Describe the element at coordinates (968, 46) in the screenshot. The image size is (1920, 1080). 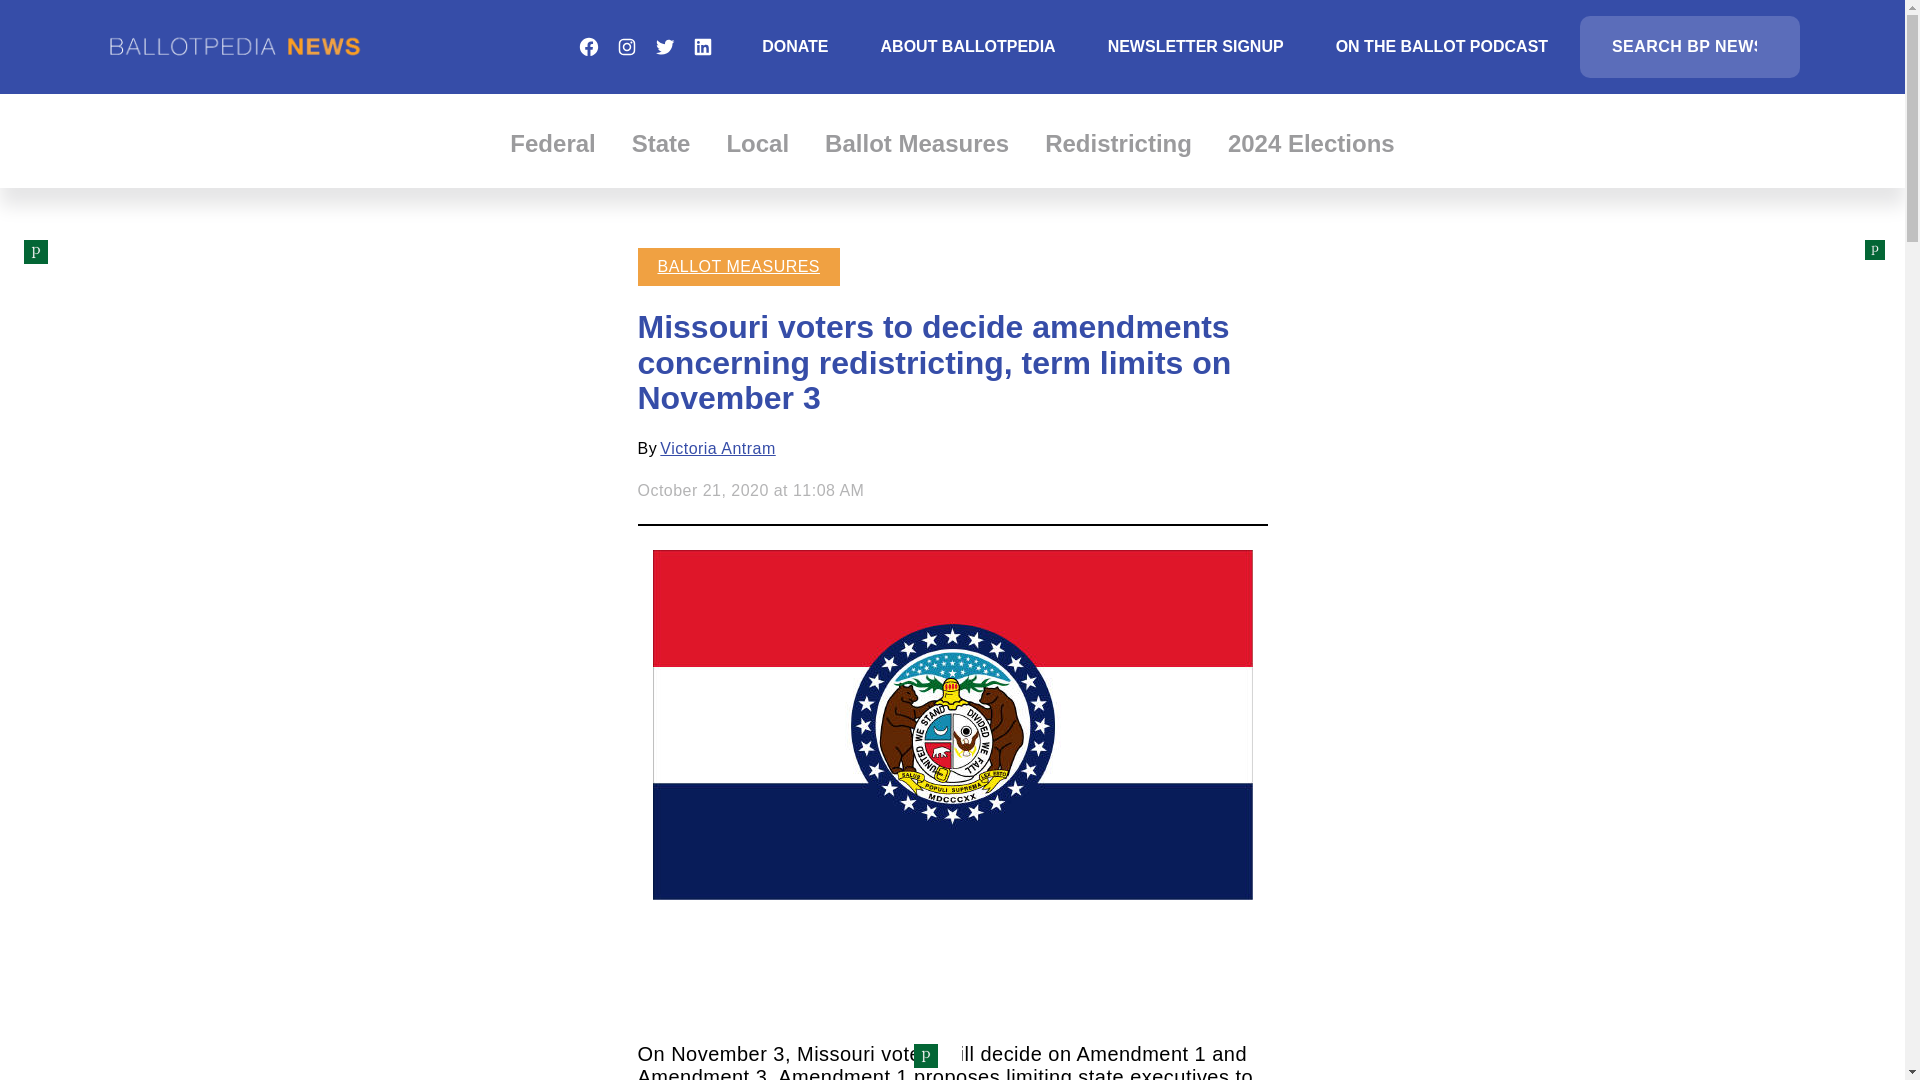
I see `ABOUT BALLOTPEDIA` at that location.